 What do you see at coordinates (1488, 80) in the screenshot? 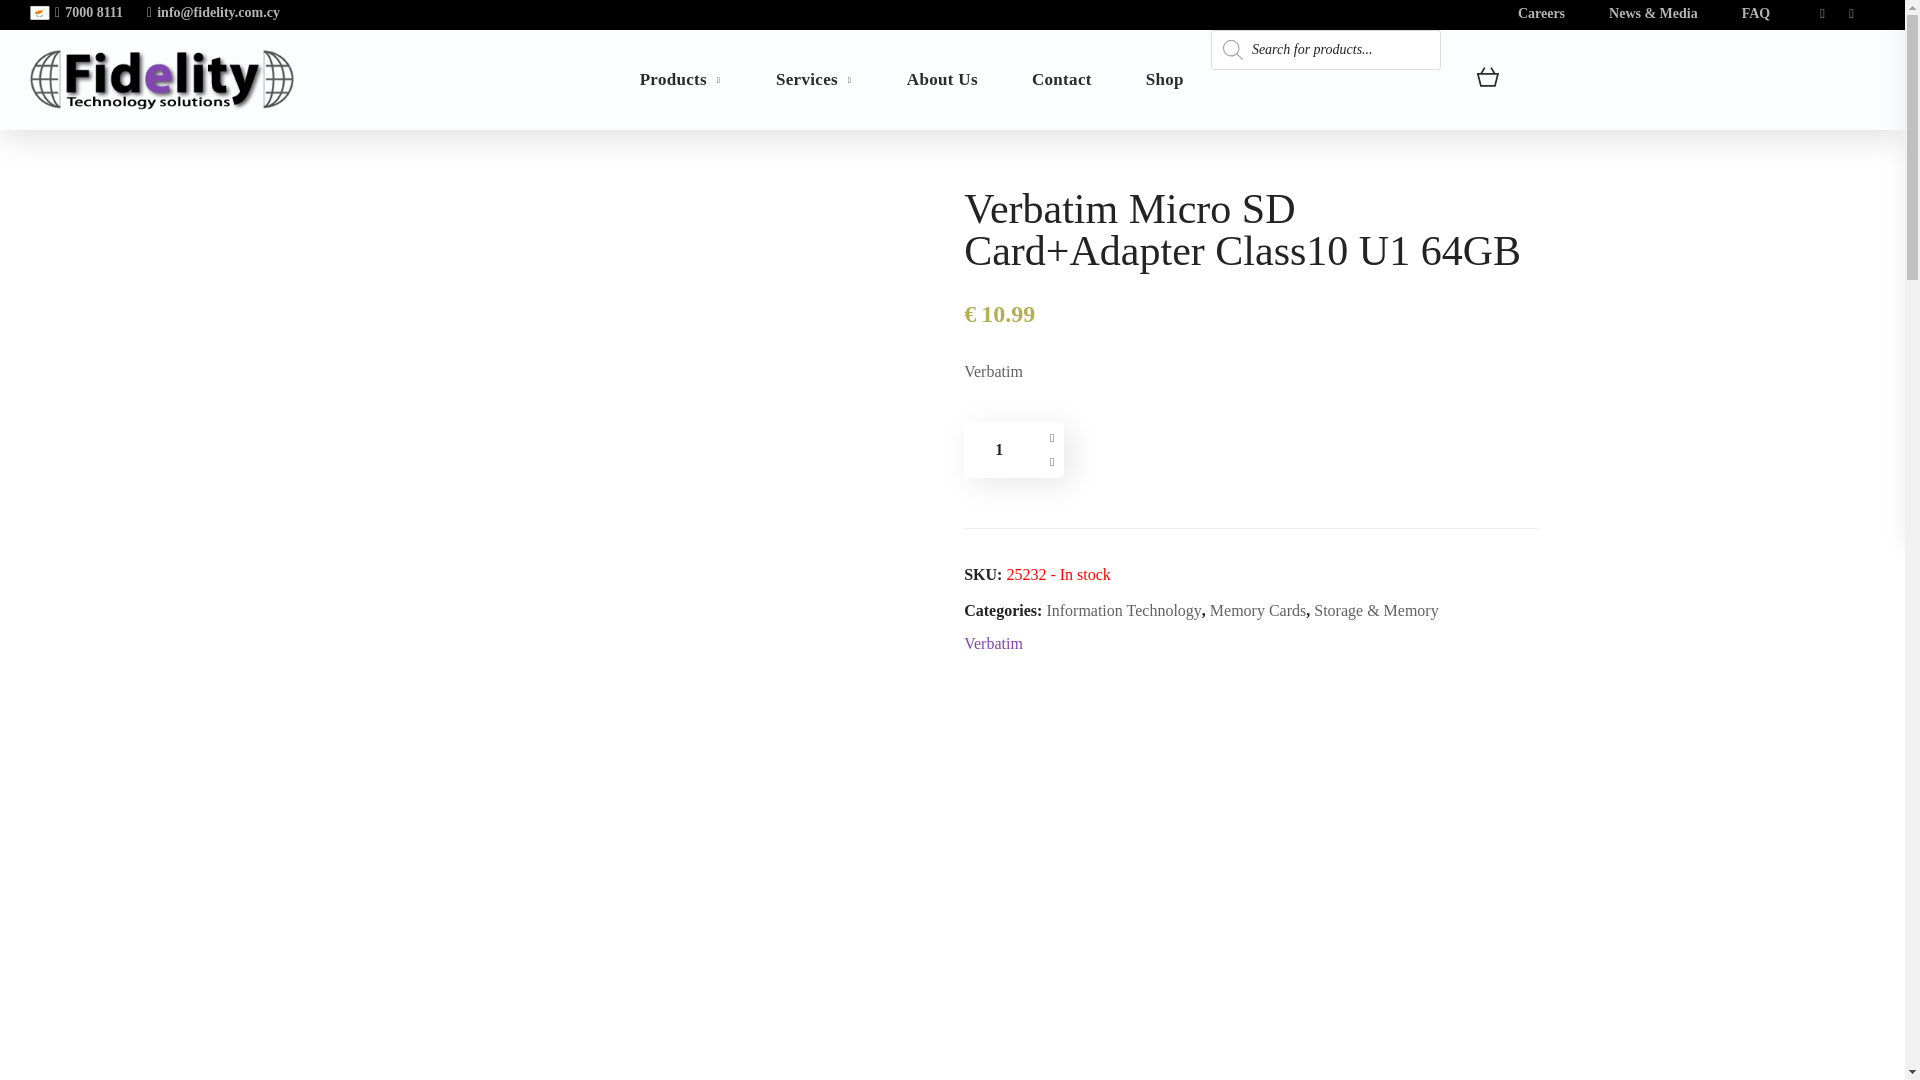
I see `Click to open Shopping Cart` at bounding box center [1488, 80].